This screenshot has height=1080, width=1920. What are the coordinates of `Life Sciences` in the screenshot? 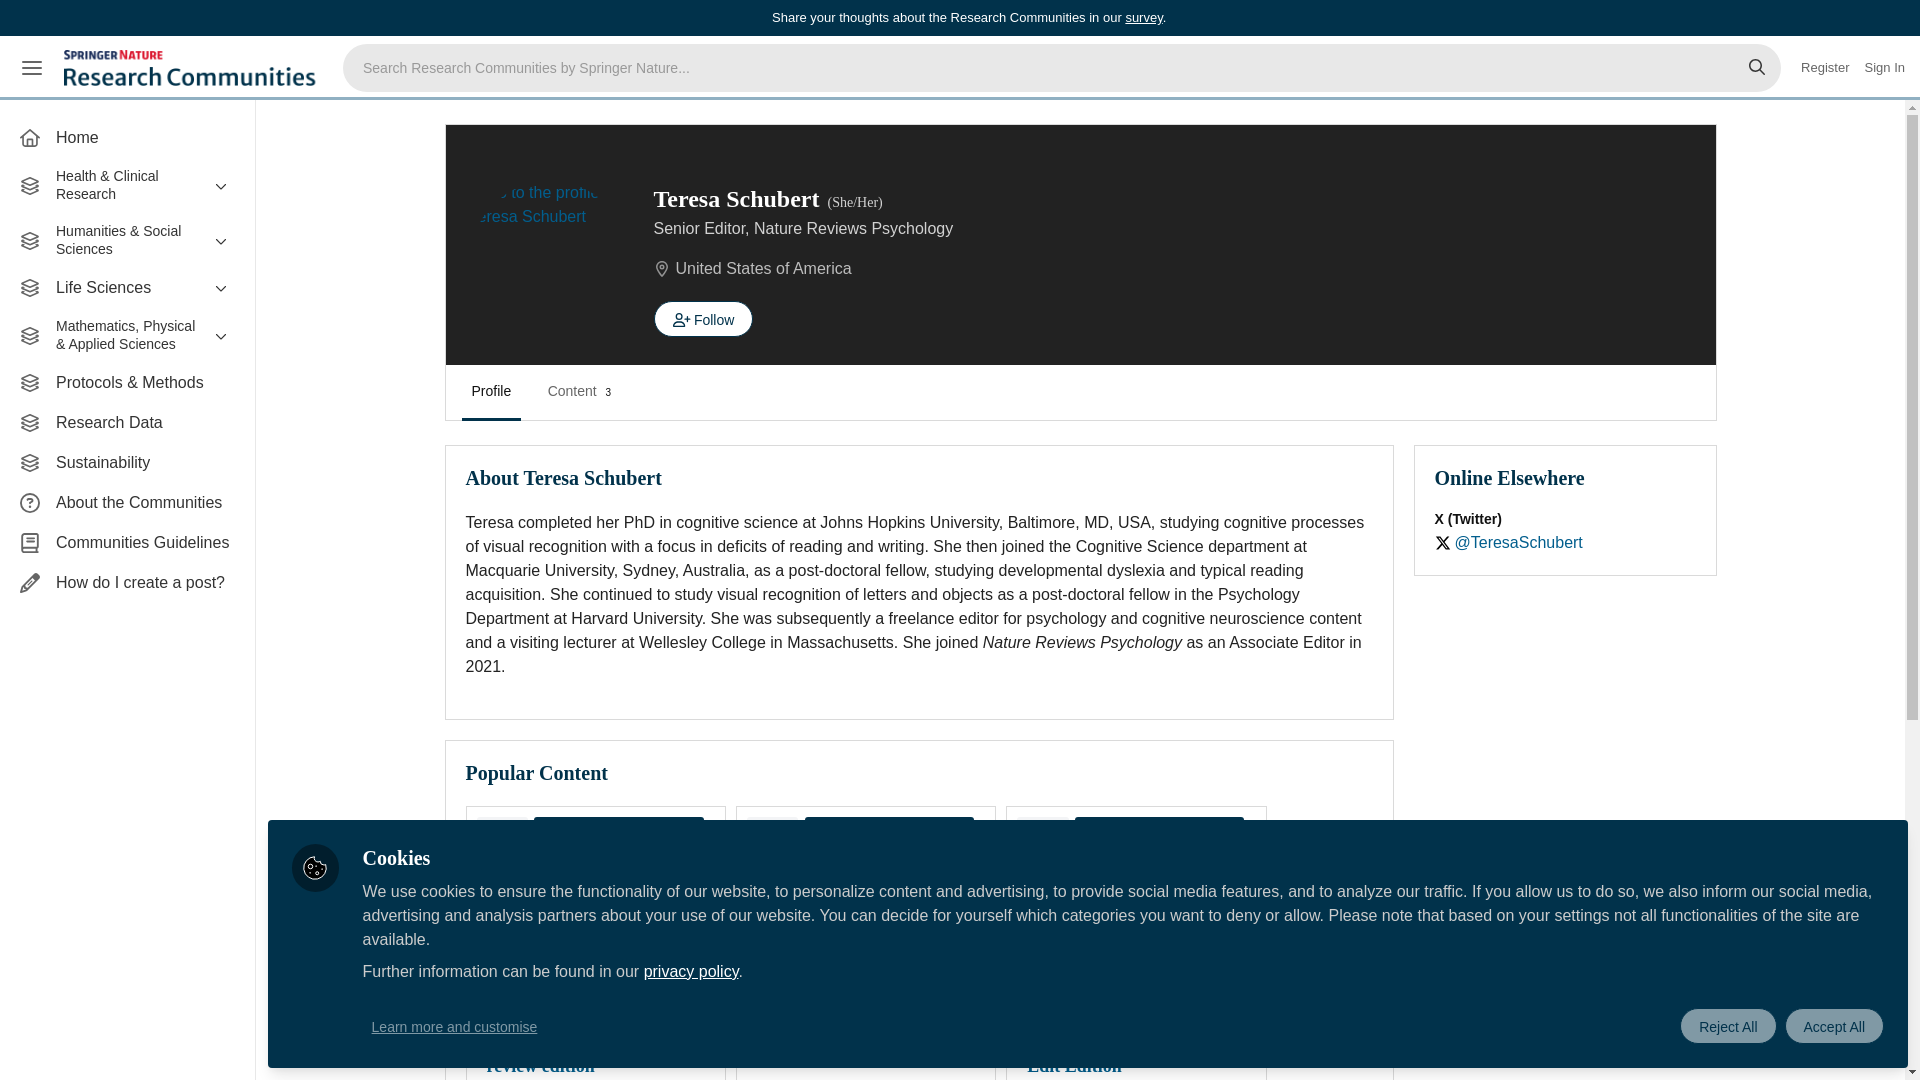 It's located at (127, 288).